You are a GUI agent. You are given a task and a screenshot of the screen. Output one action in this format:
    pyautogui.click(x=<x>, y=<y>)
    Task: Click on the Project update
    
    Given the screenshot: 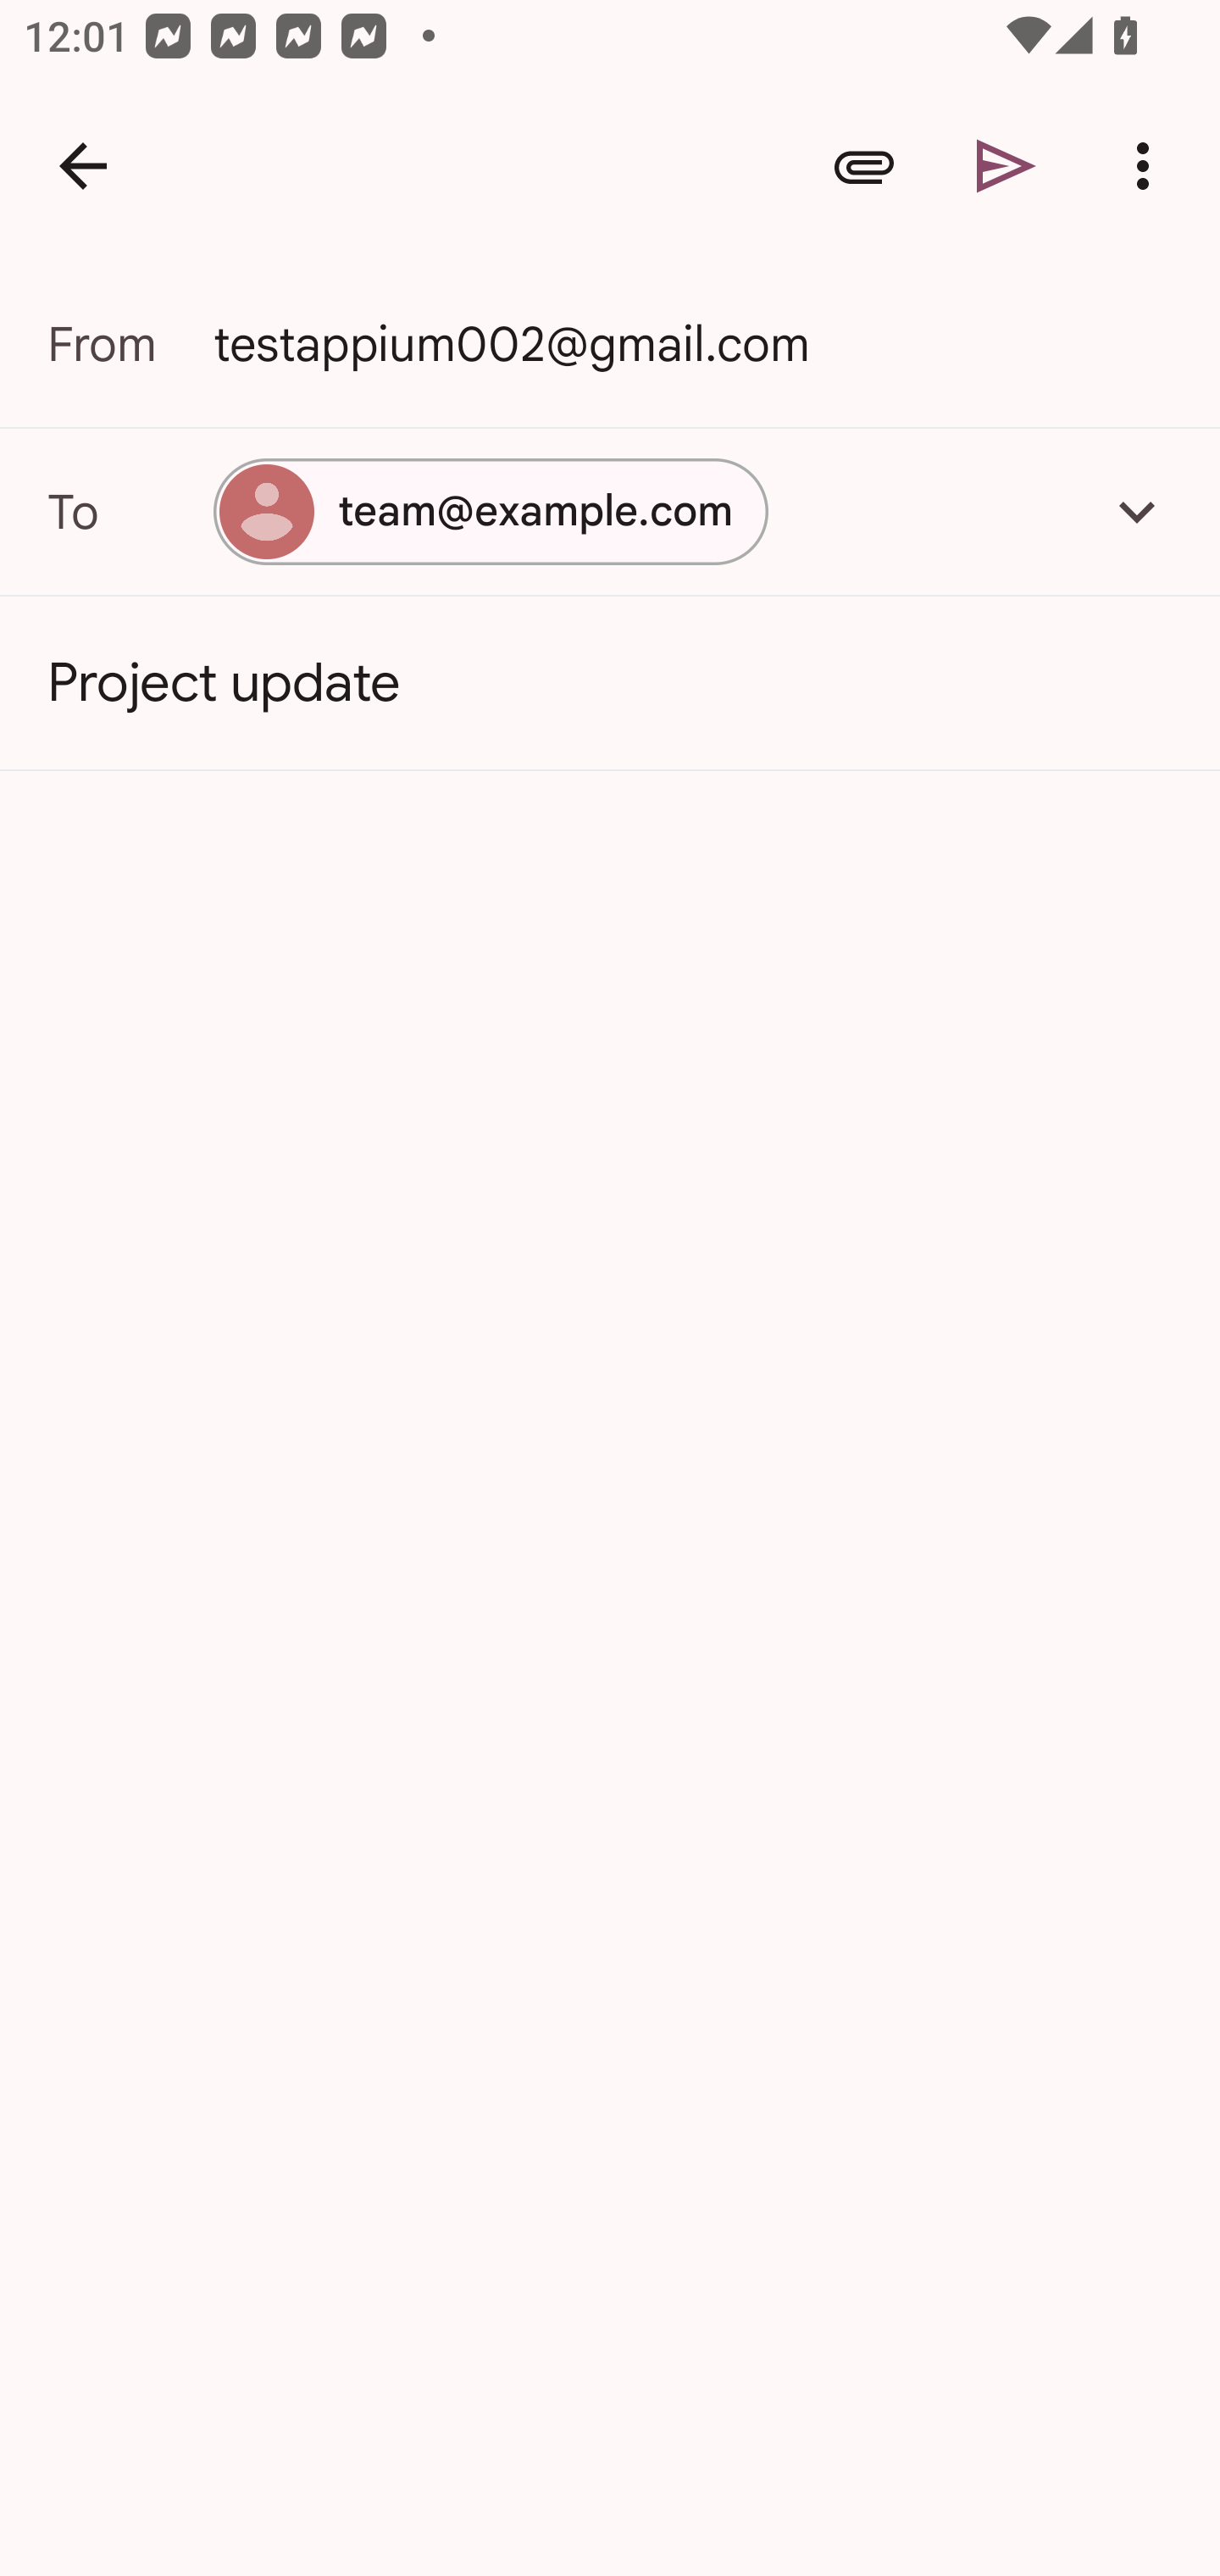 What is the action you would take?
    pyautogui.click(x=610, y=683)
    